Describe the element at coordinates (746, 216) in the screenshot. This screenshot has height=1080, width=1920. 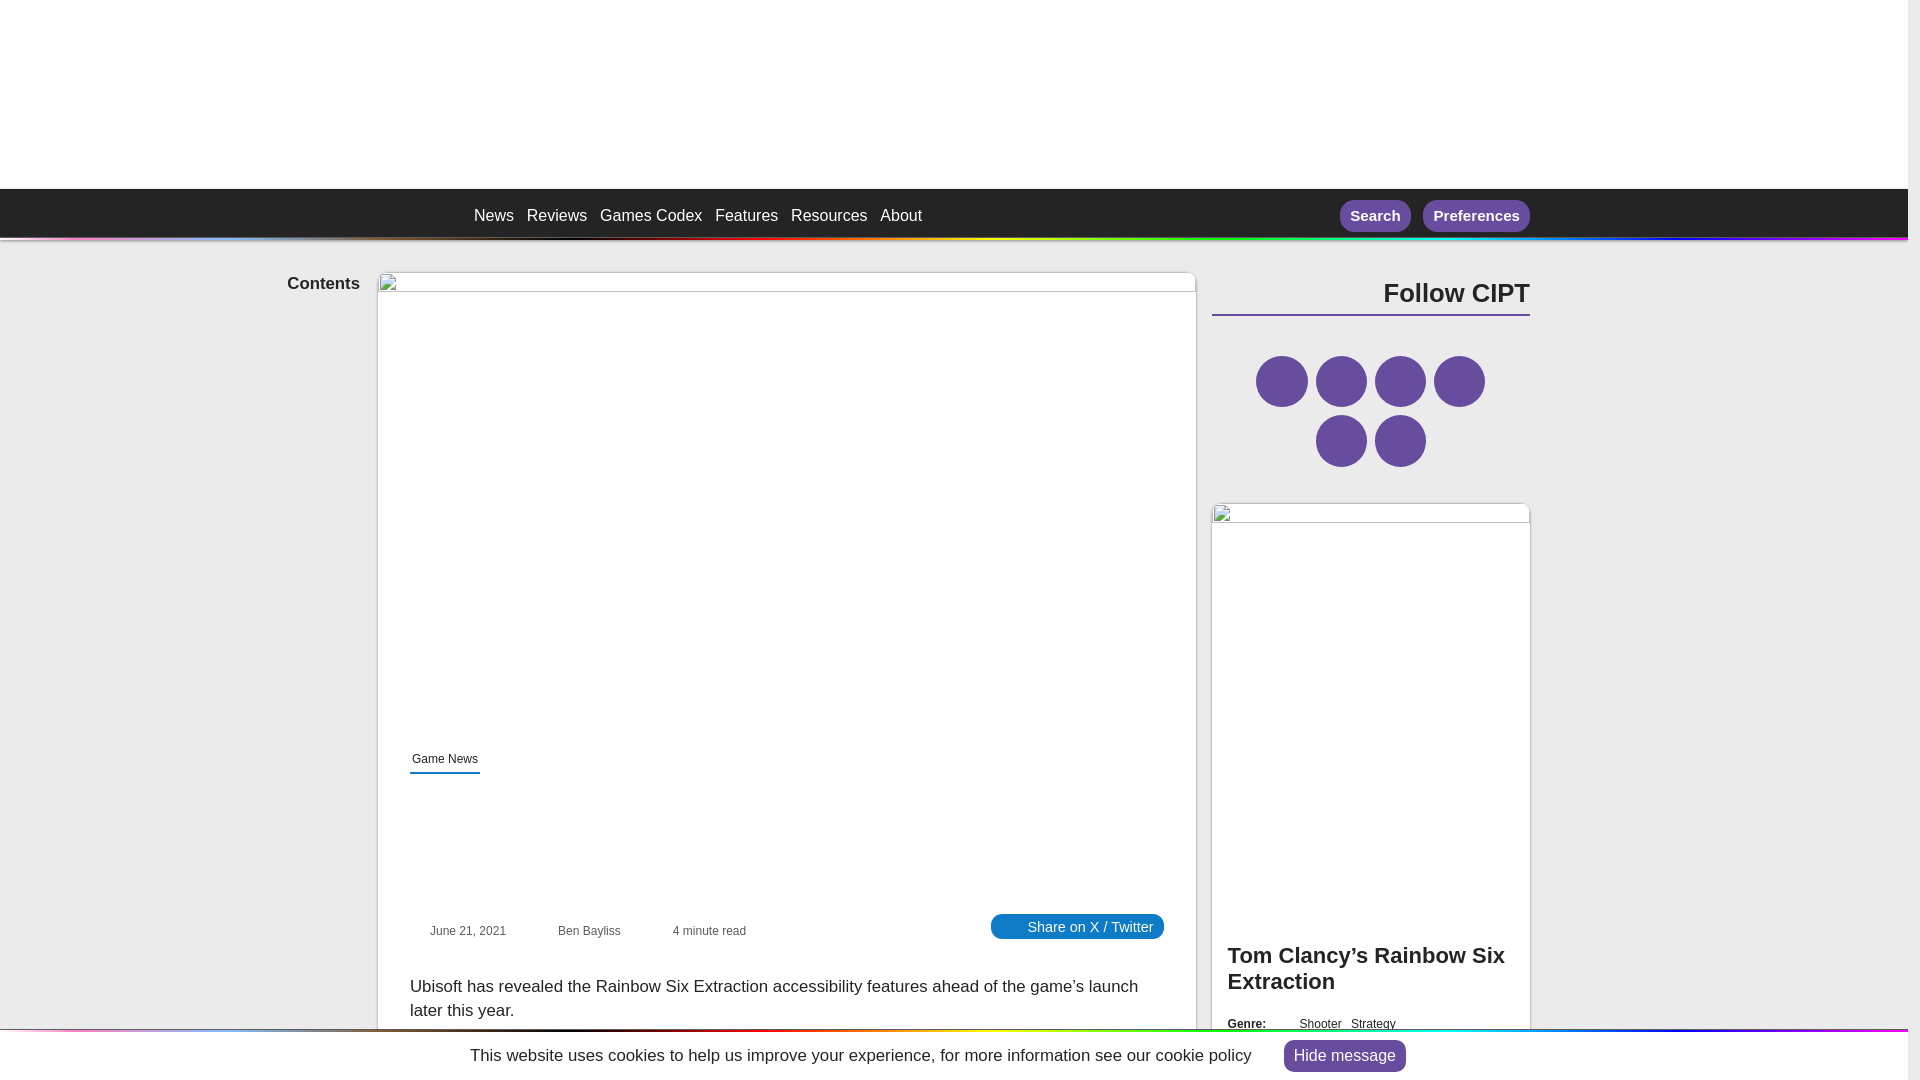
I see `Features` at that location.